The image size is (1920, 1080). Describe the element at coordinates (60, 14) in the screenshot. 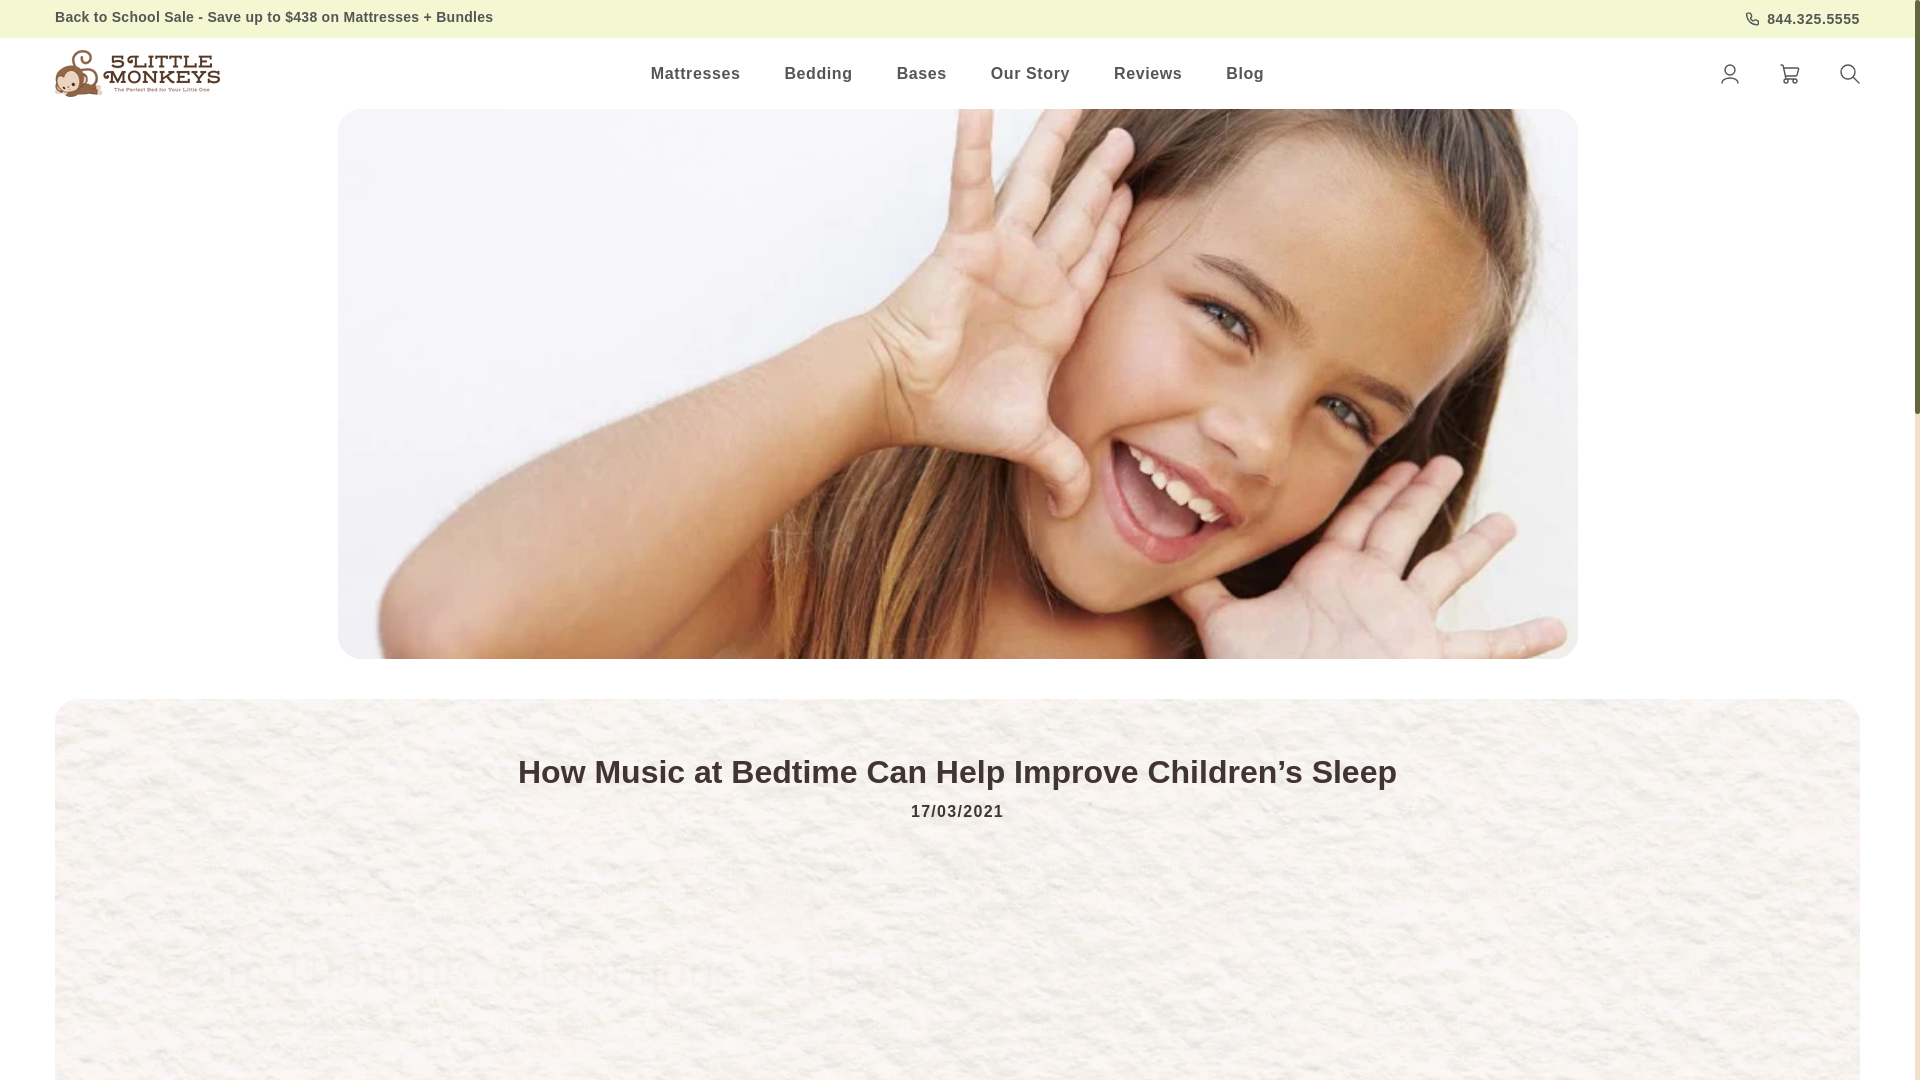

I see `Skip to content` at that location.